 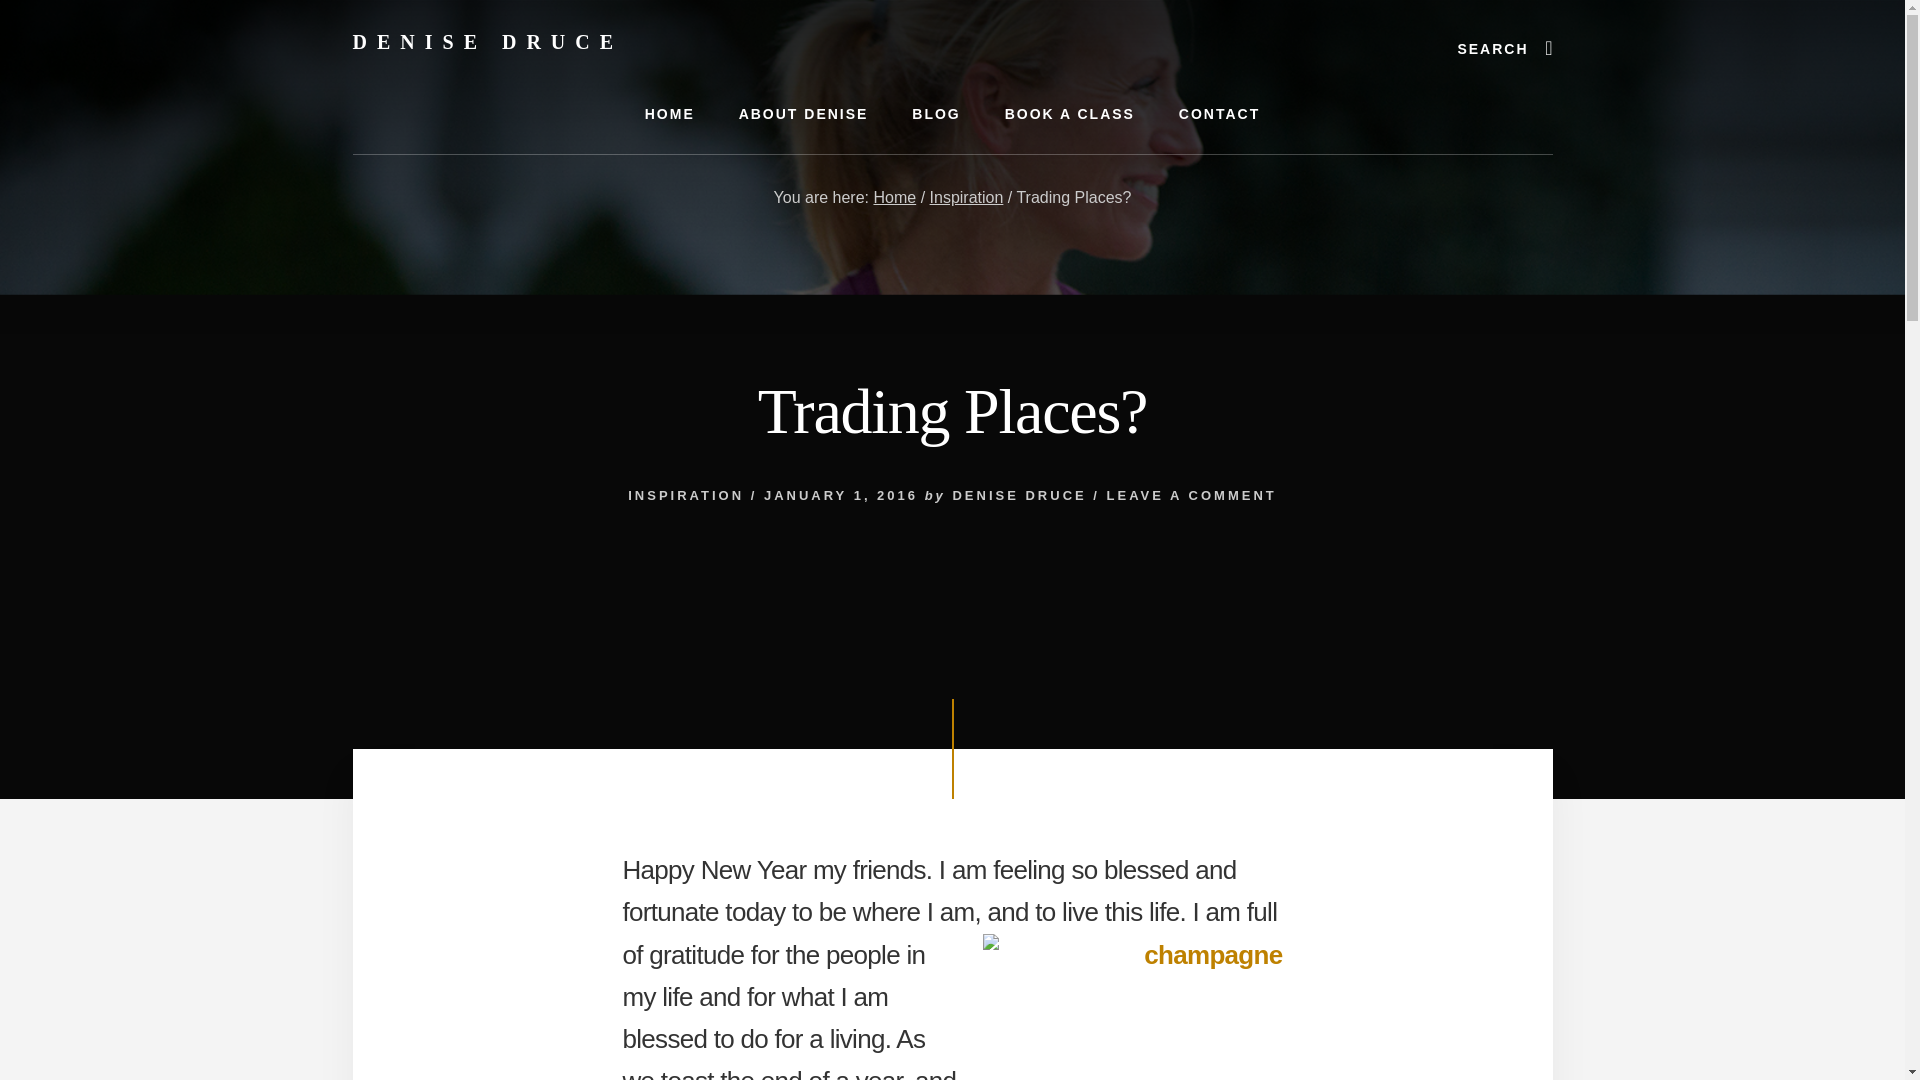 What do you see at coordinates (1220, 114) in the screenshot?
I see `CONTACT` at bounding box center [1220, 114].